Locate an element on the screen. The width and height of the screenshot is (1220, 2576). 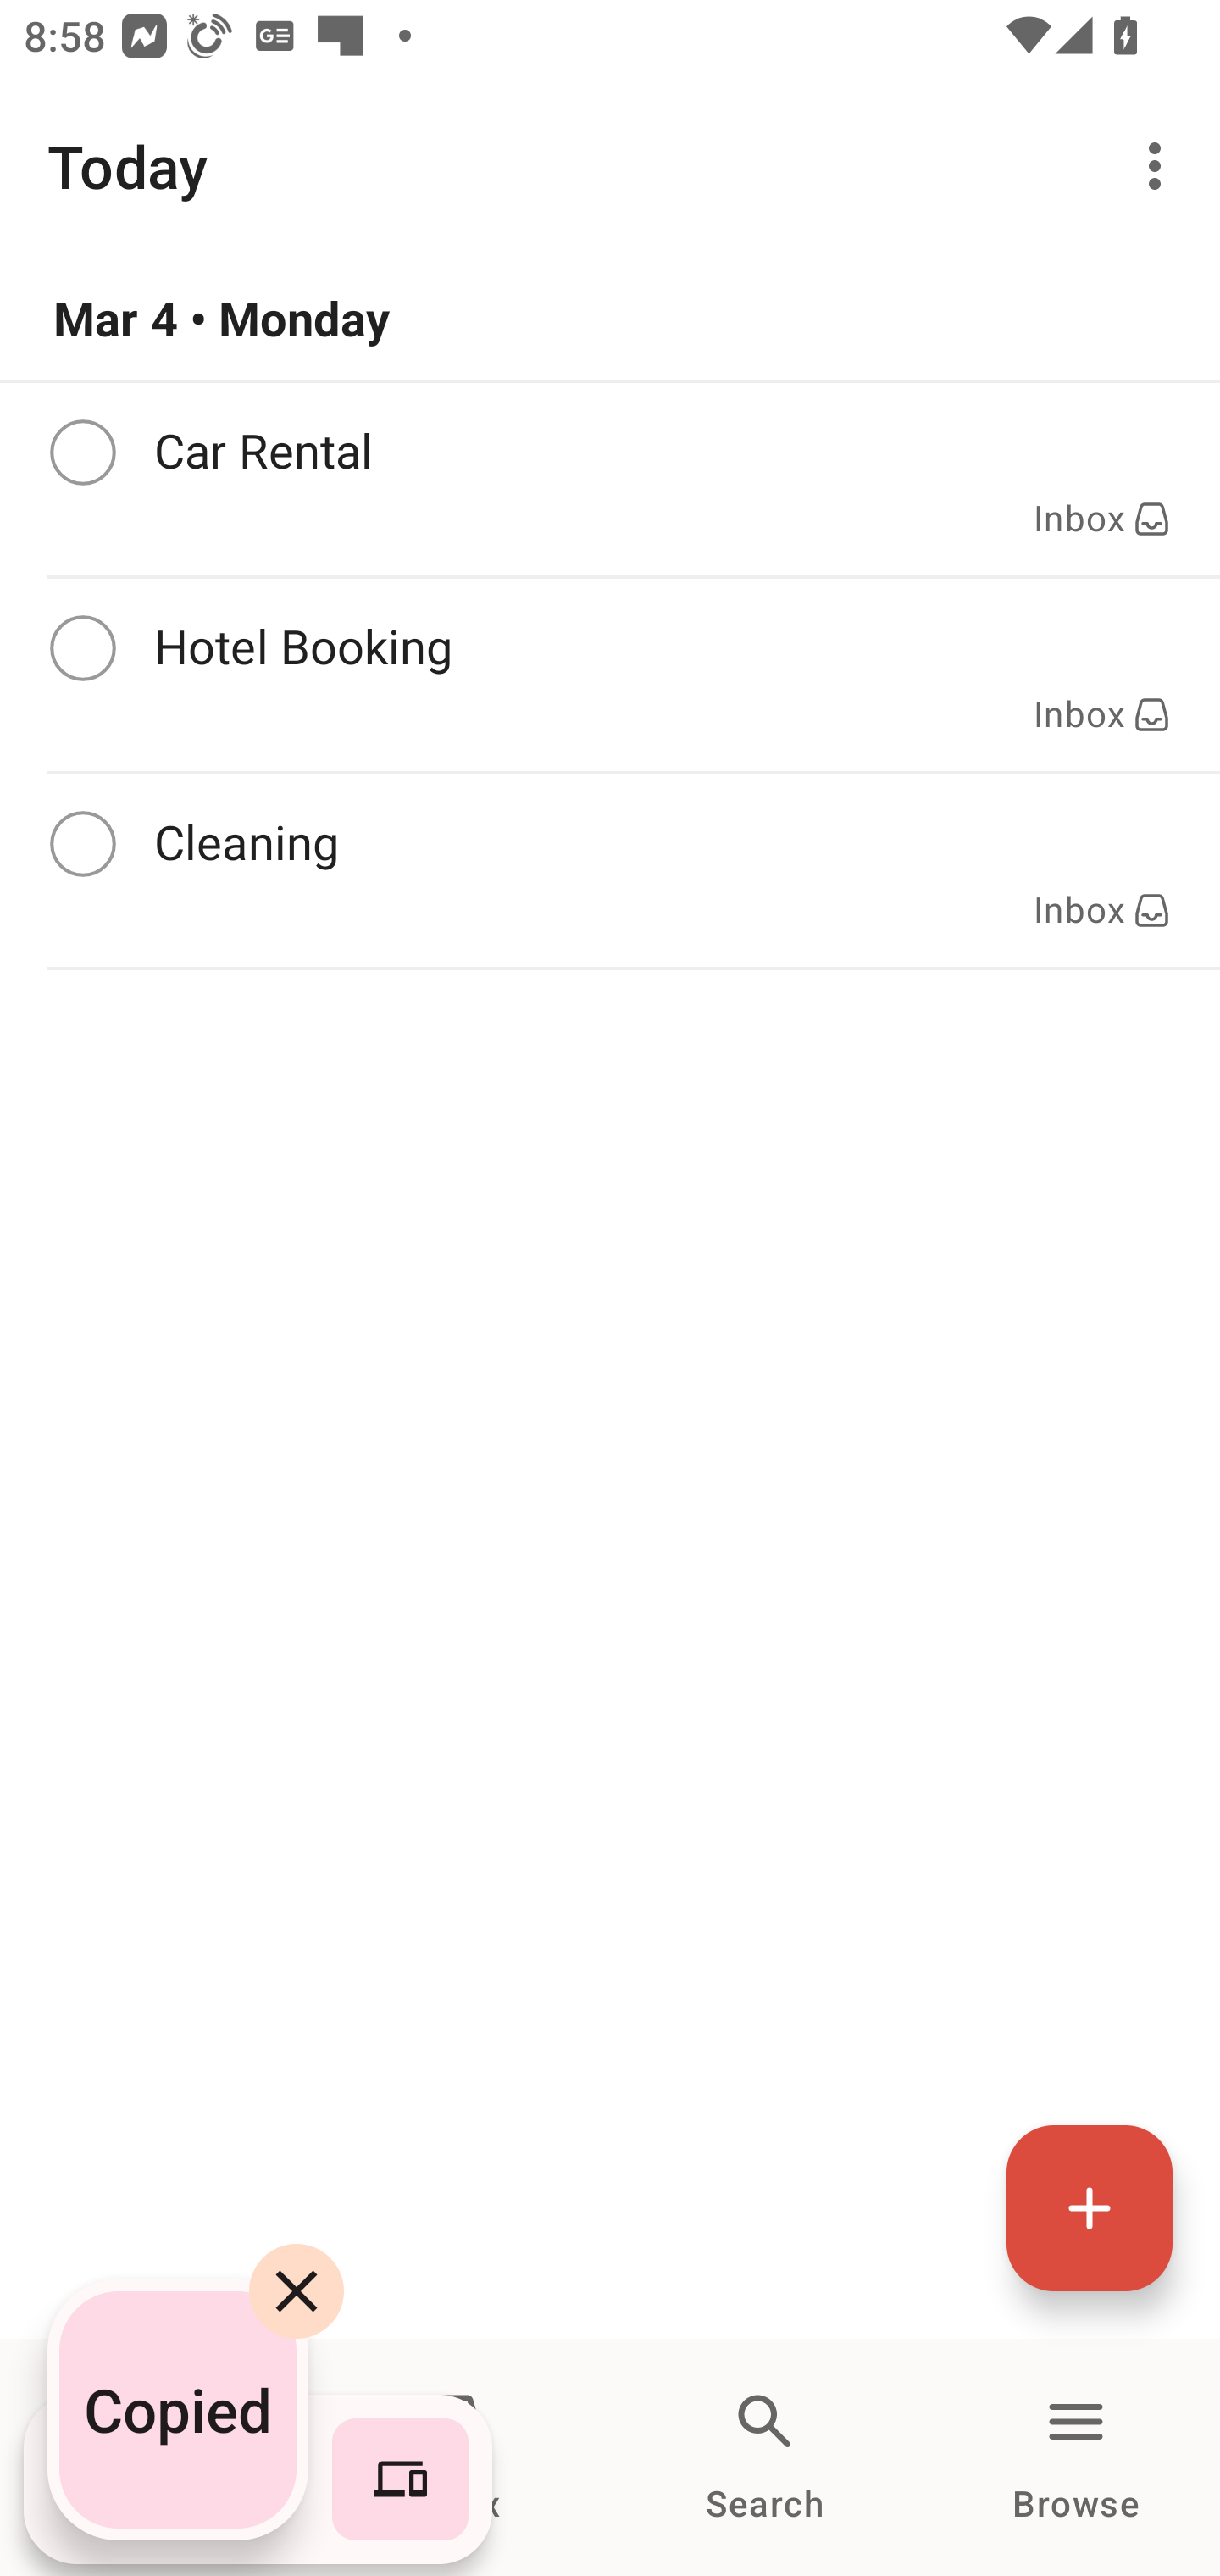
Complete Car Rental Inbox is located at coordinates (610, 478).